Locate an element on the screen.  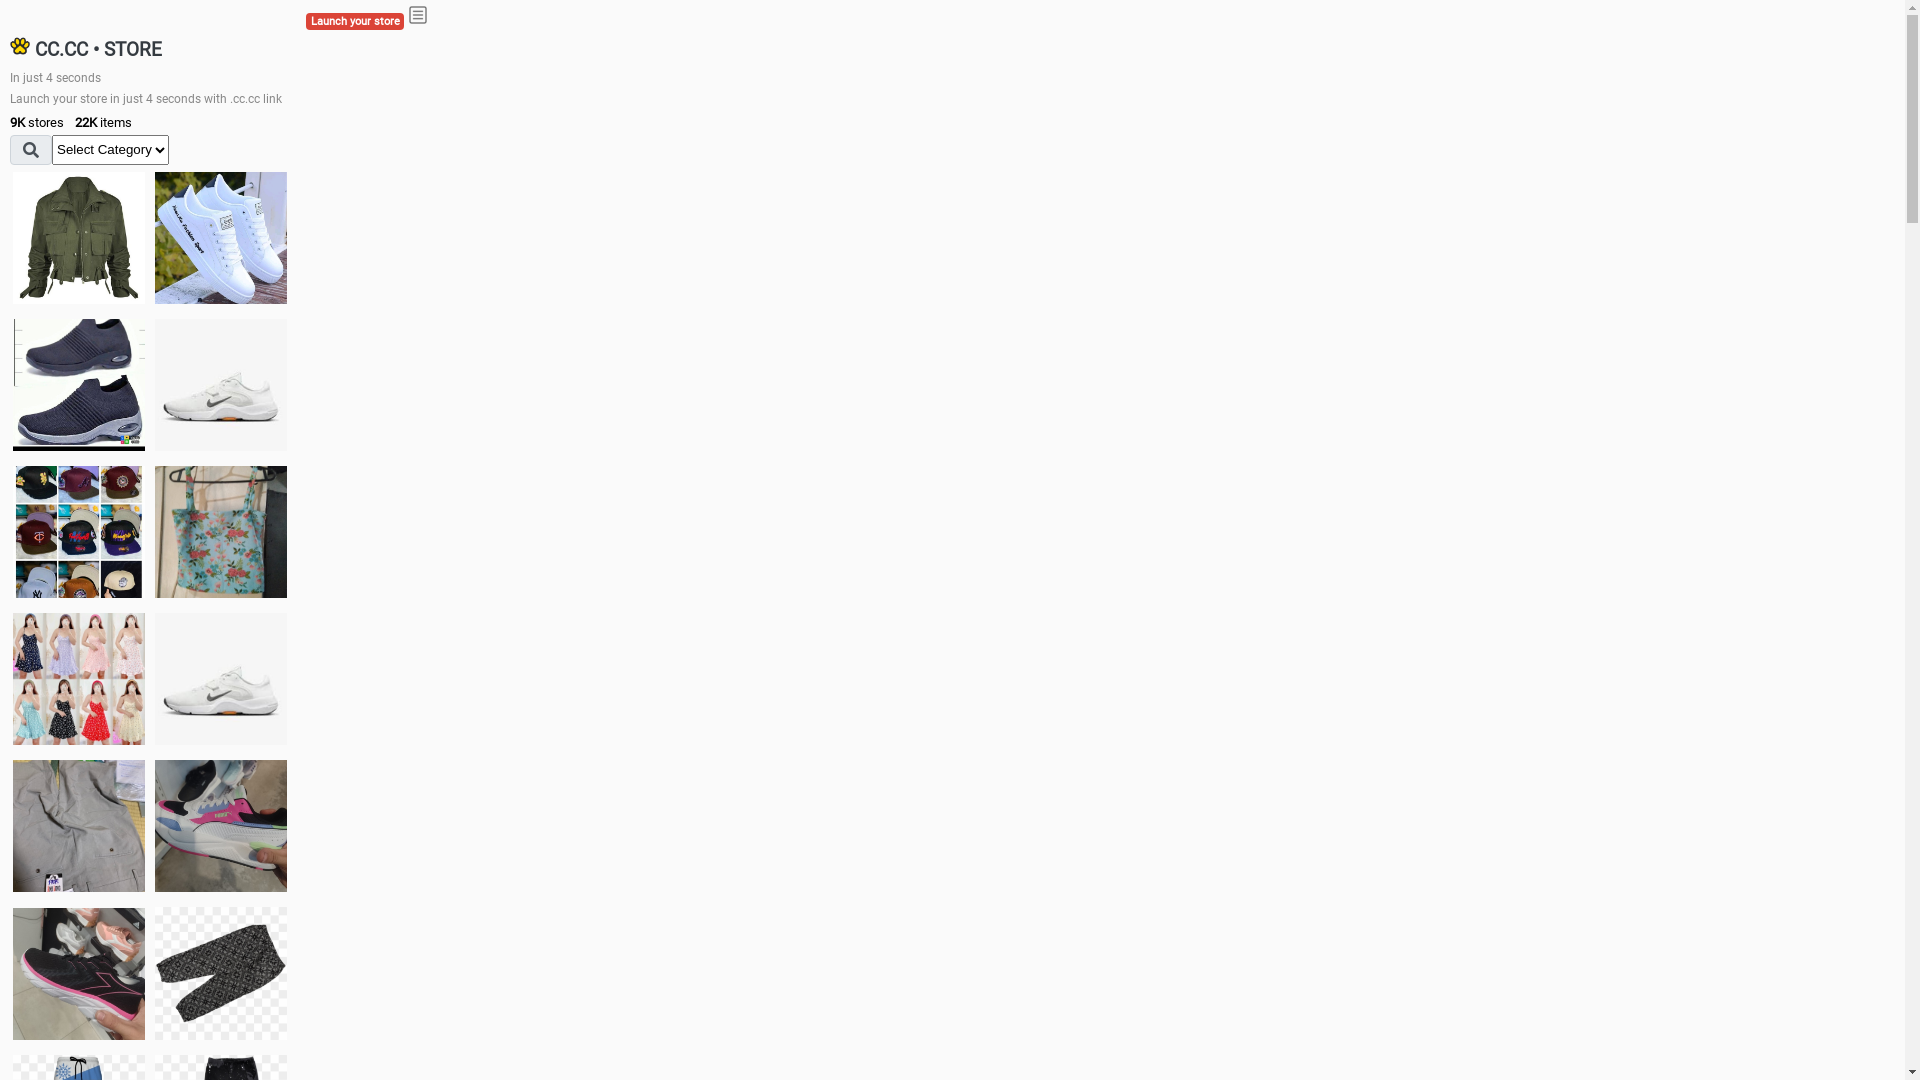
Things we need is located at coordinates (79, 532).